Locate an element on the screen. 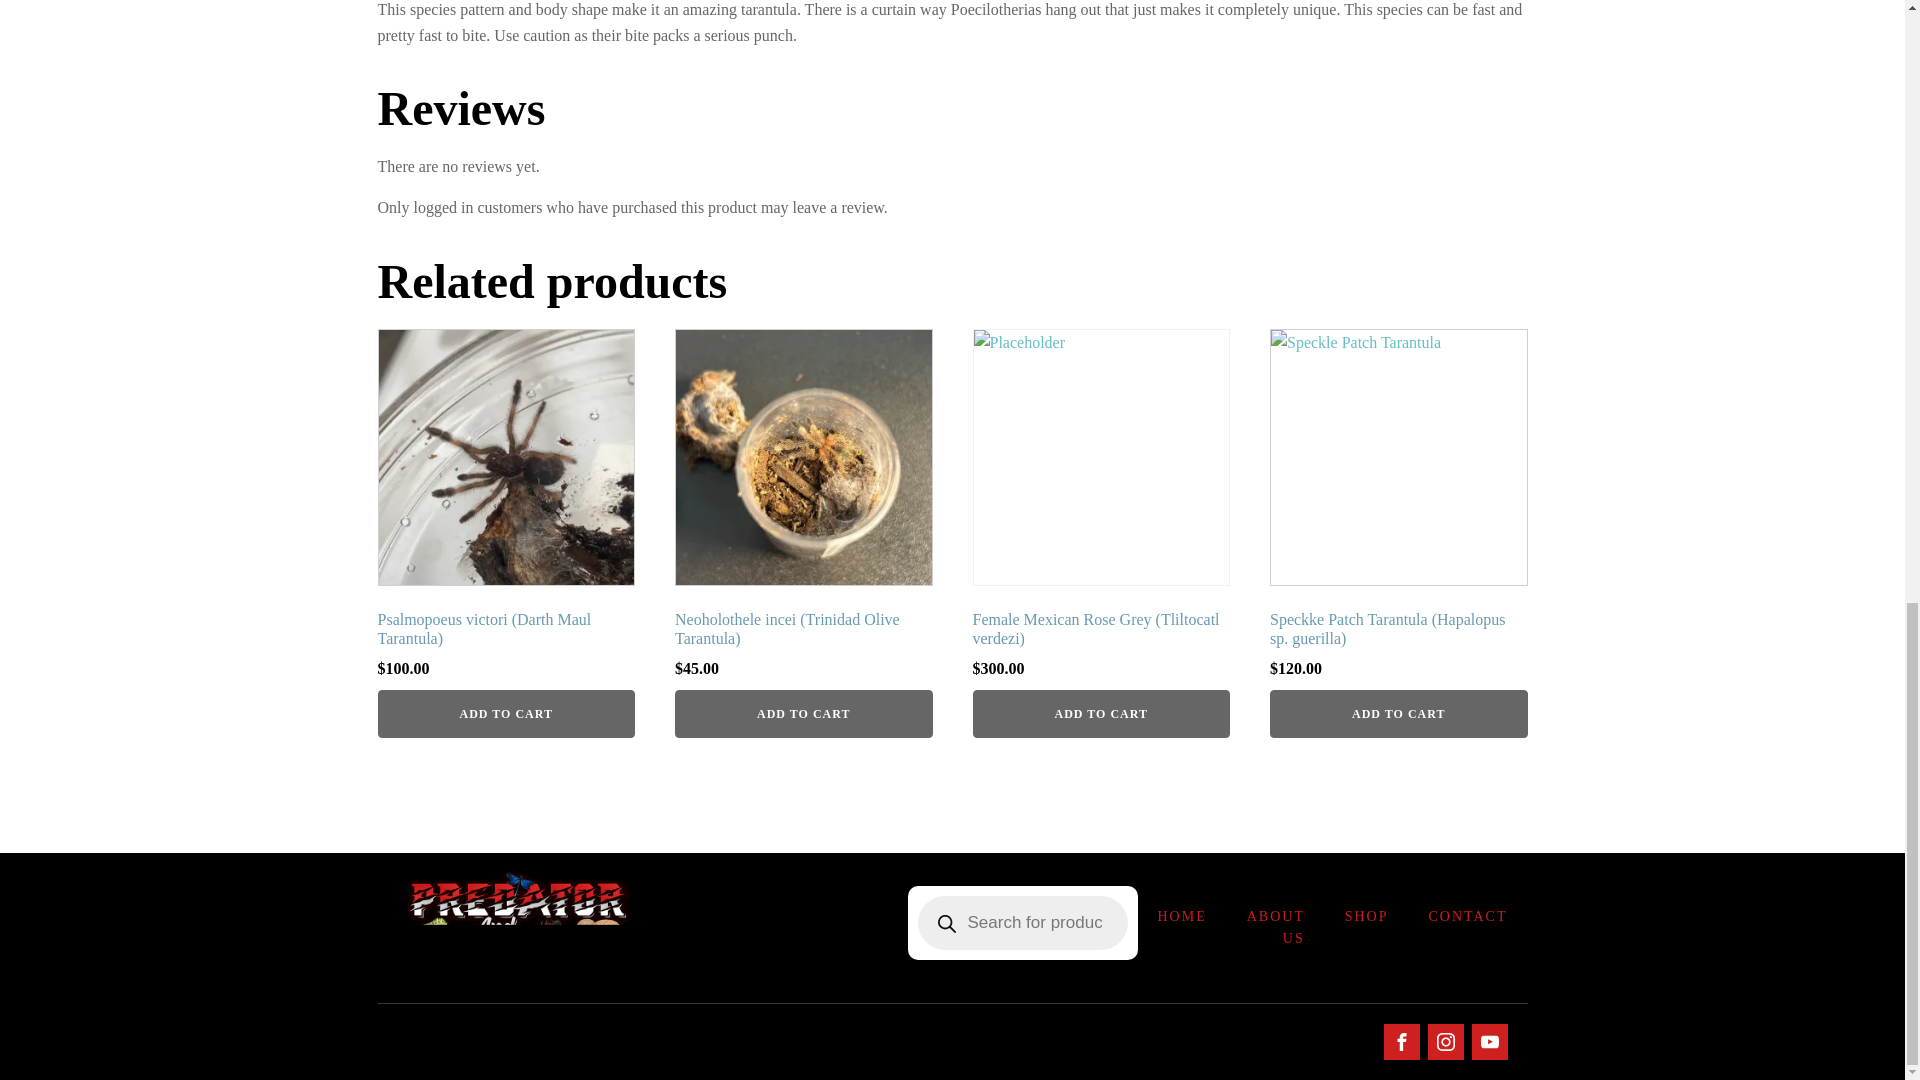 The height and width of the screenshot is (1080, 1920). CONTACT is located at coordinates (1466, 916).